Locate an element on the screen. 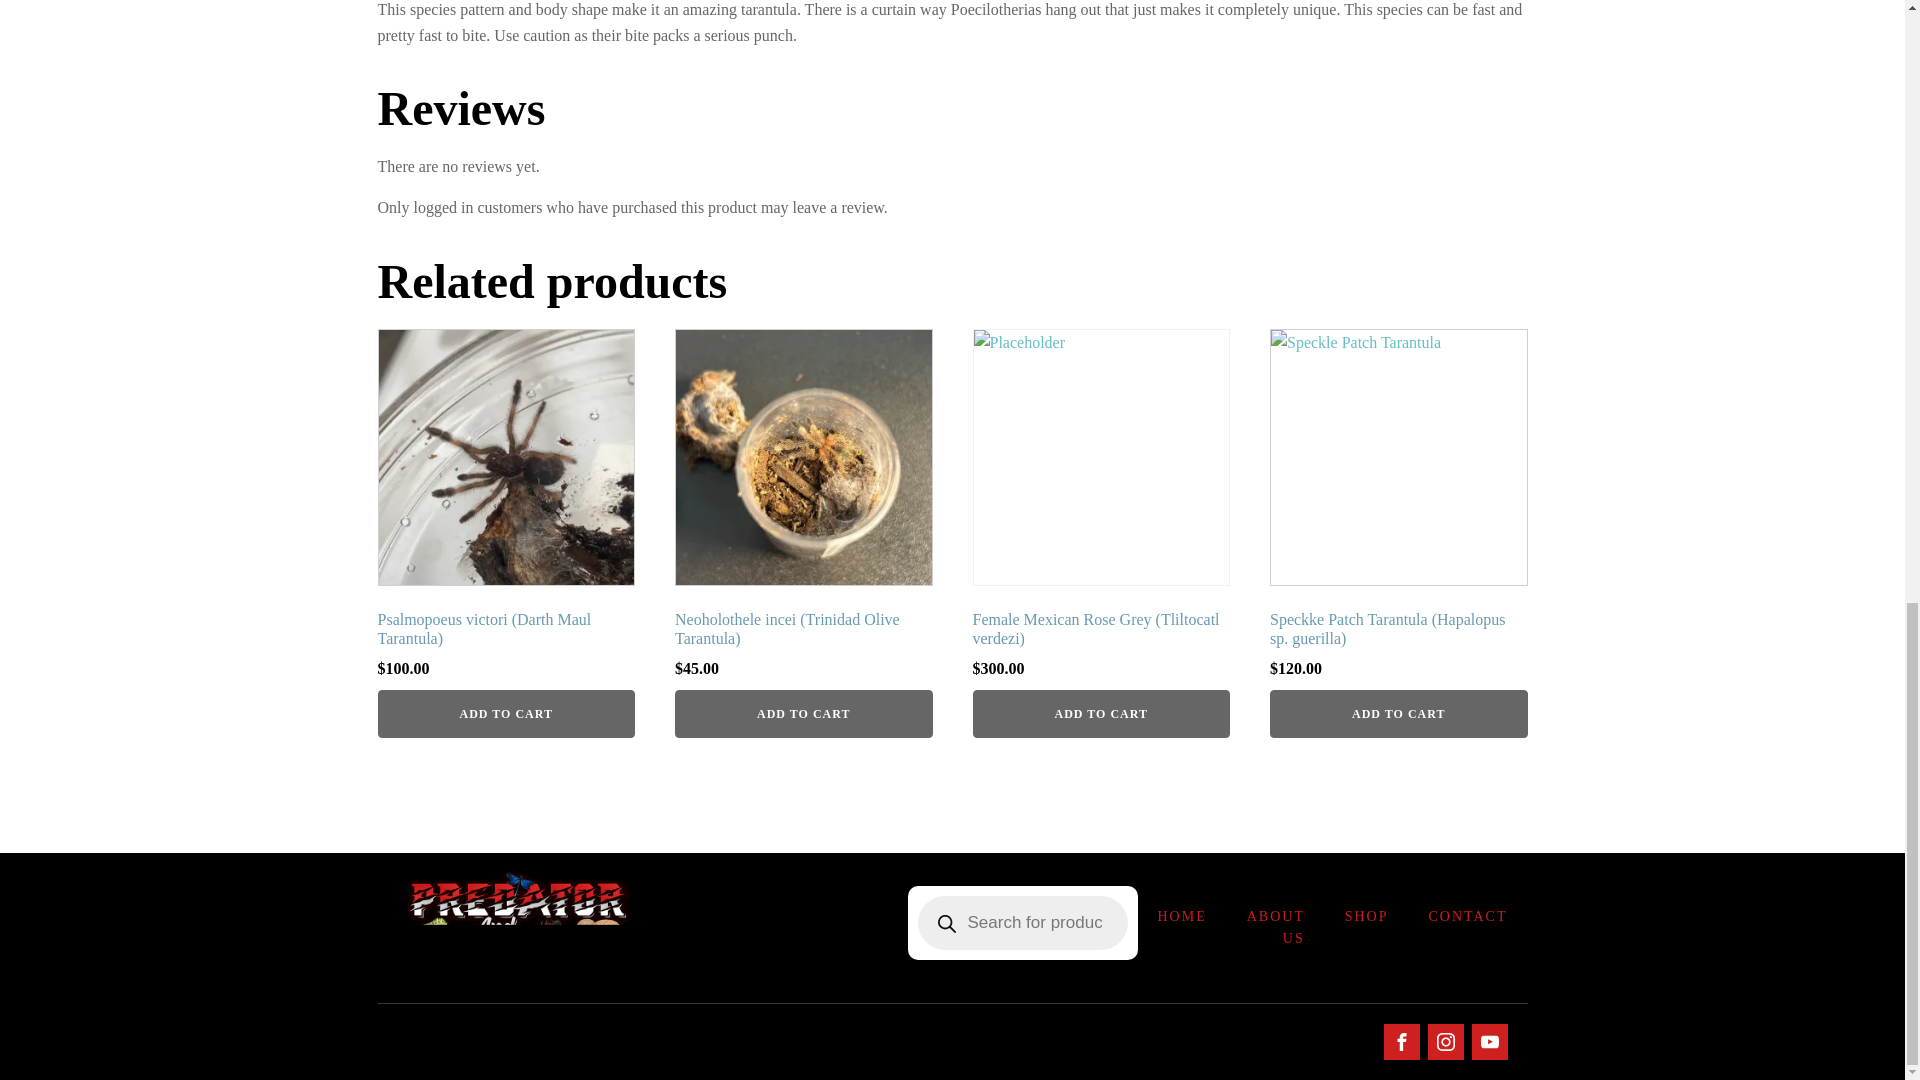 The height and width of the screenshot is (1080, 1920). CONTACT is located at coordinates (1466, 916).